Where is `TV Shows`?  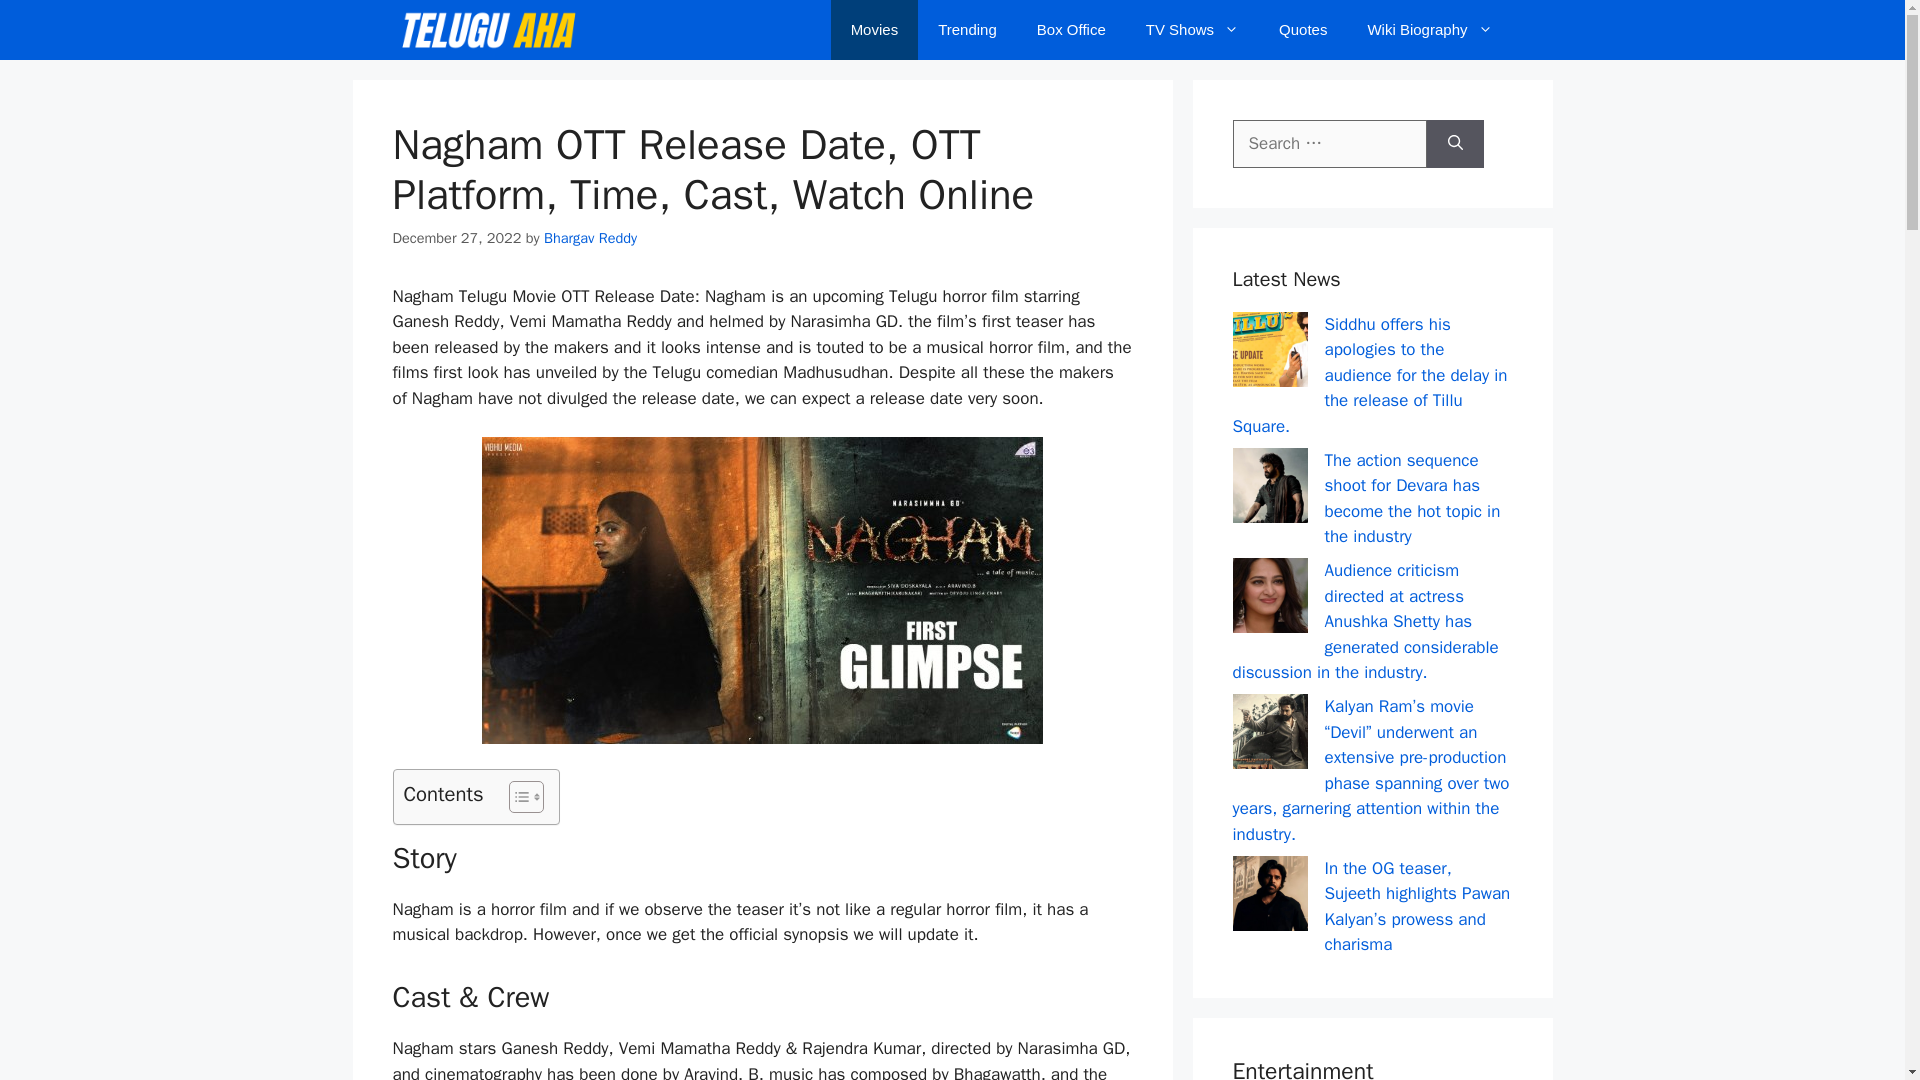 TV Shows is located at coordinates (1192, 30).